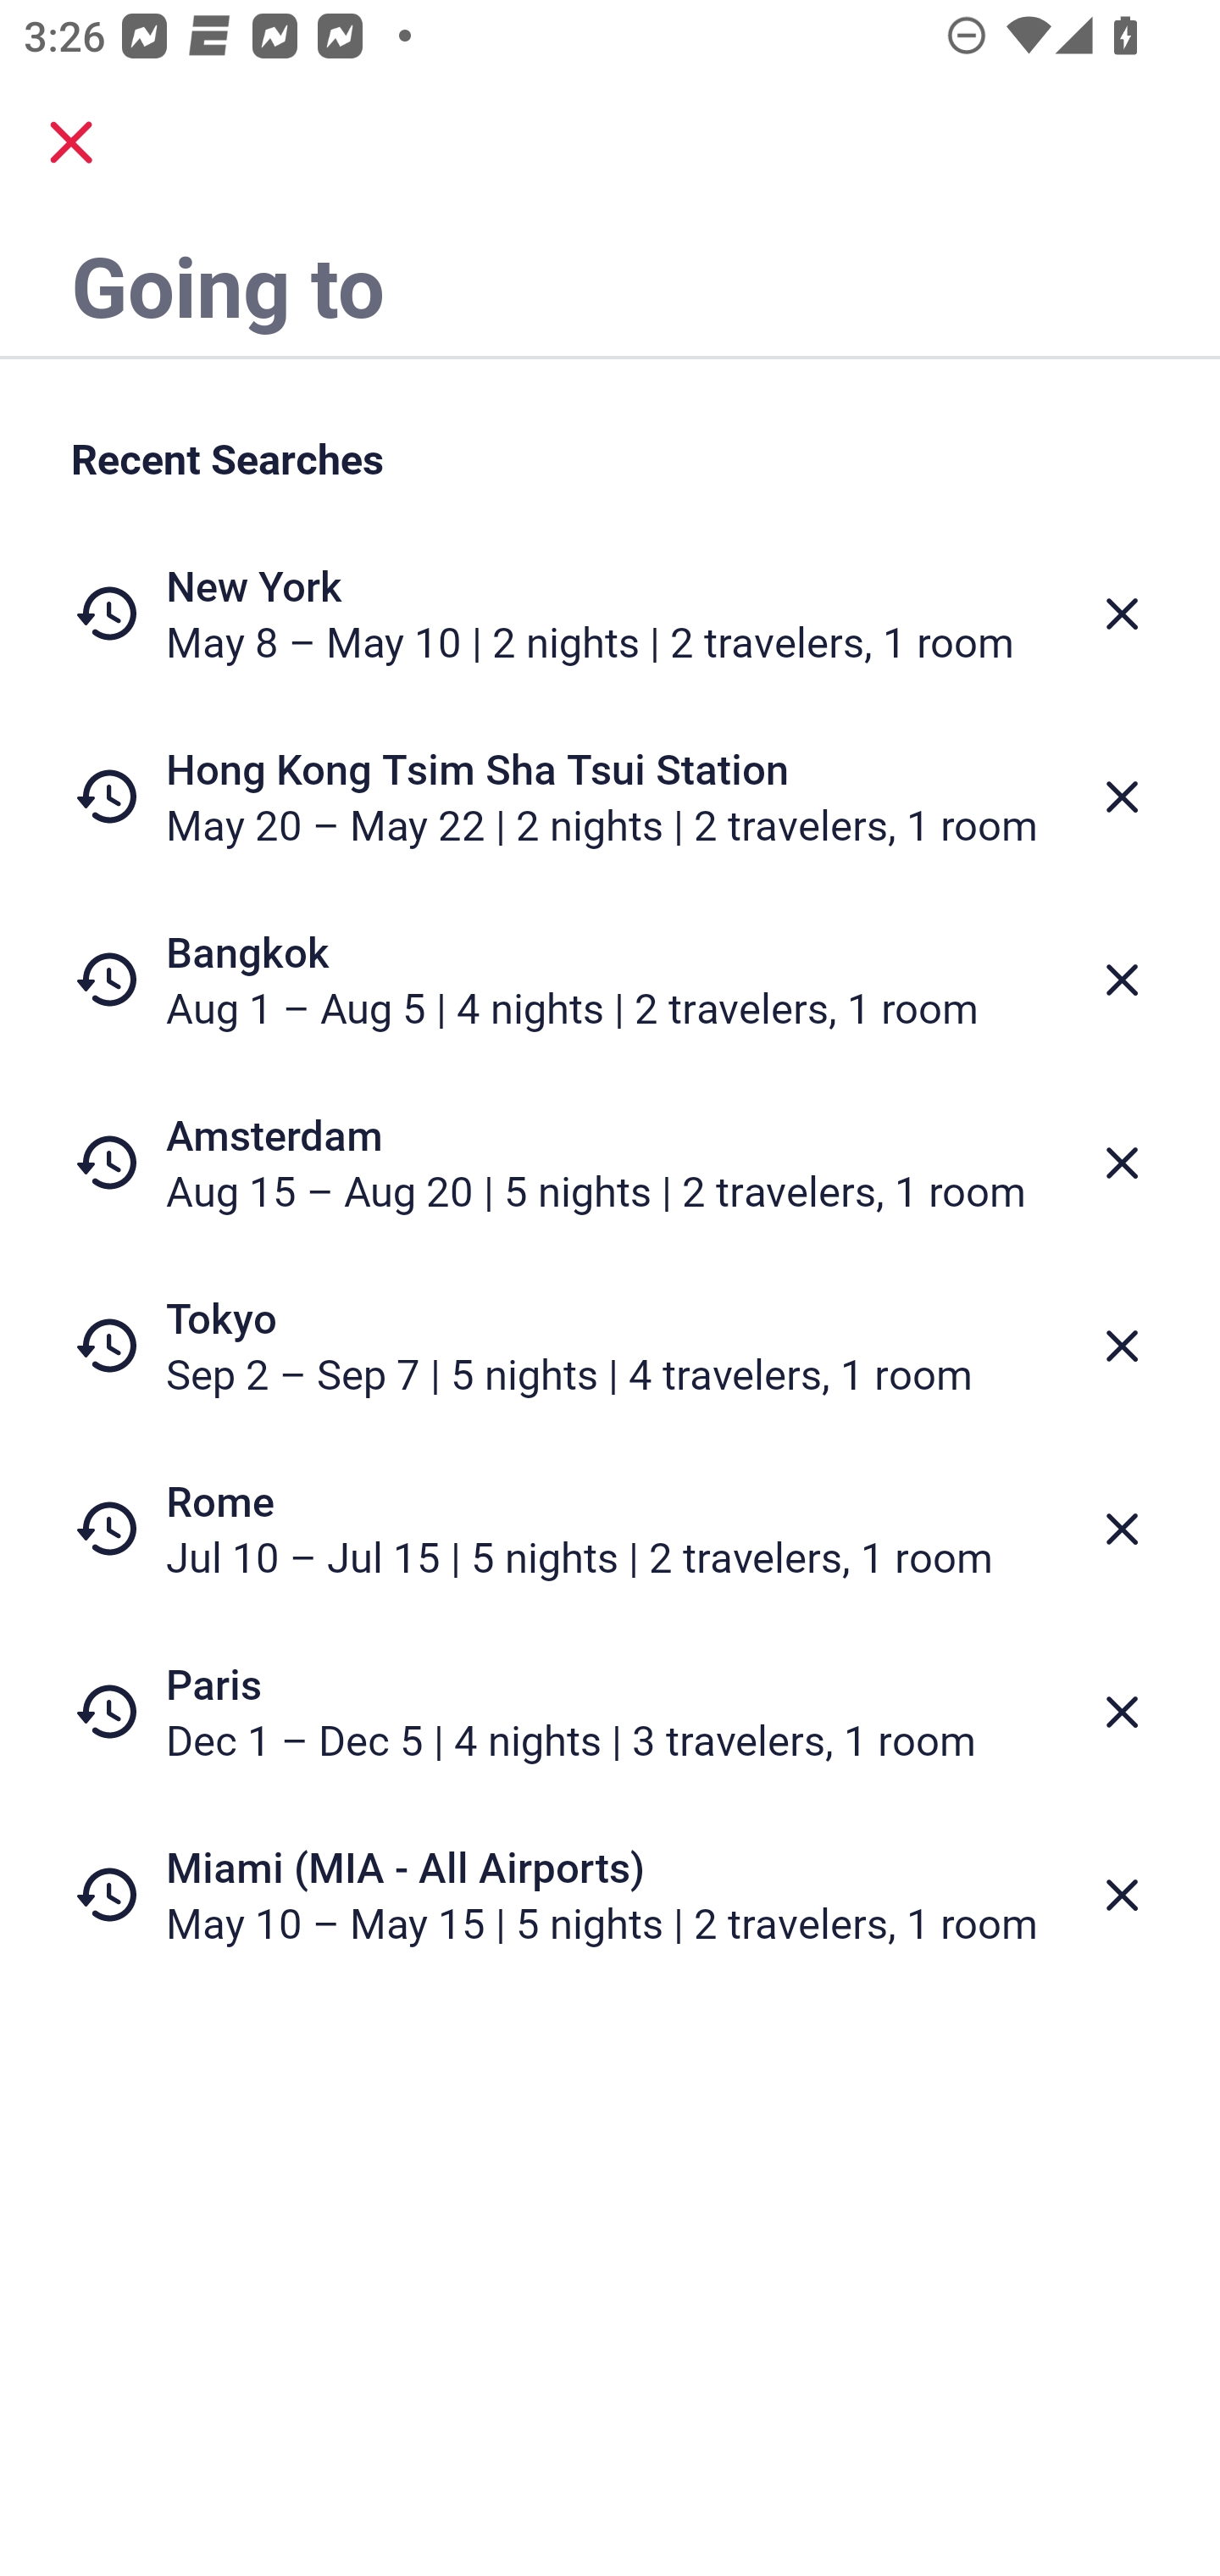  What do you see at coordinates (1122, 1346) in the screenshot?
I see `Delete from recent searches` at bounding box center [1122, 1346].